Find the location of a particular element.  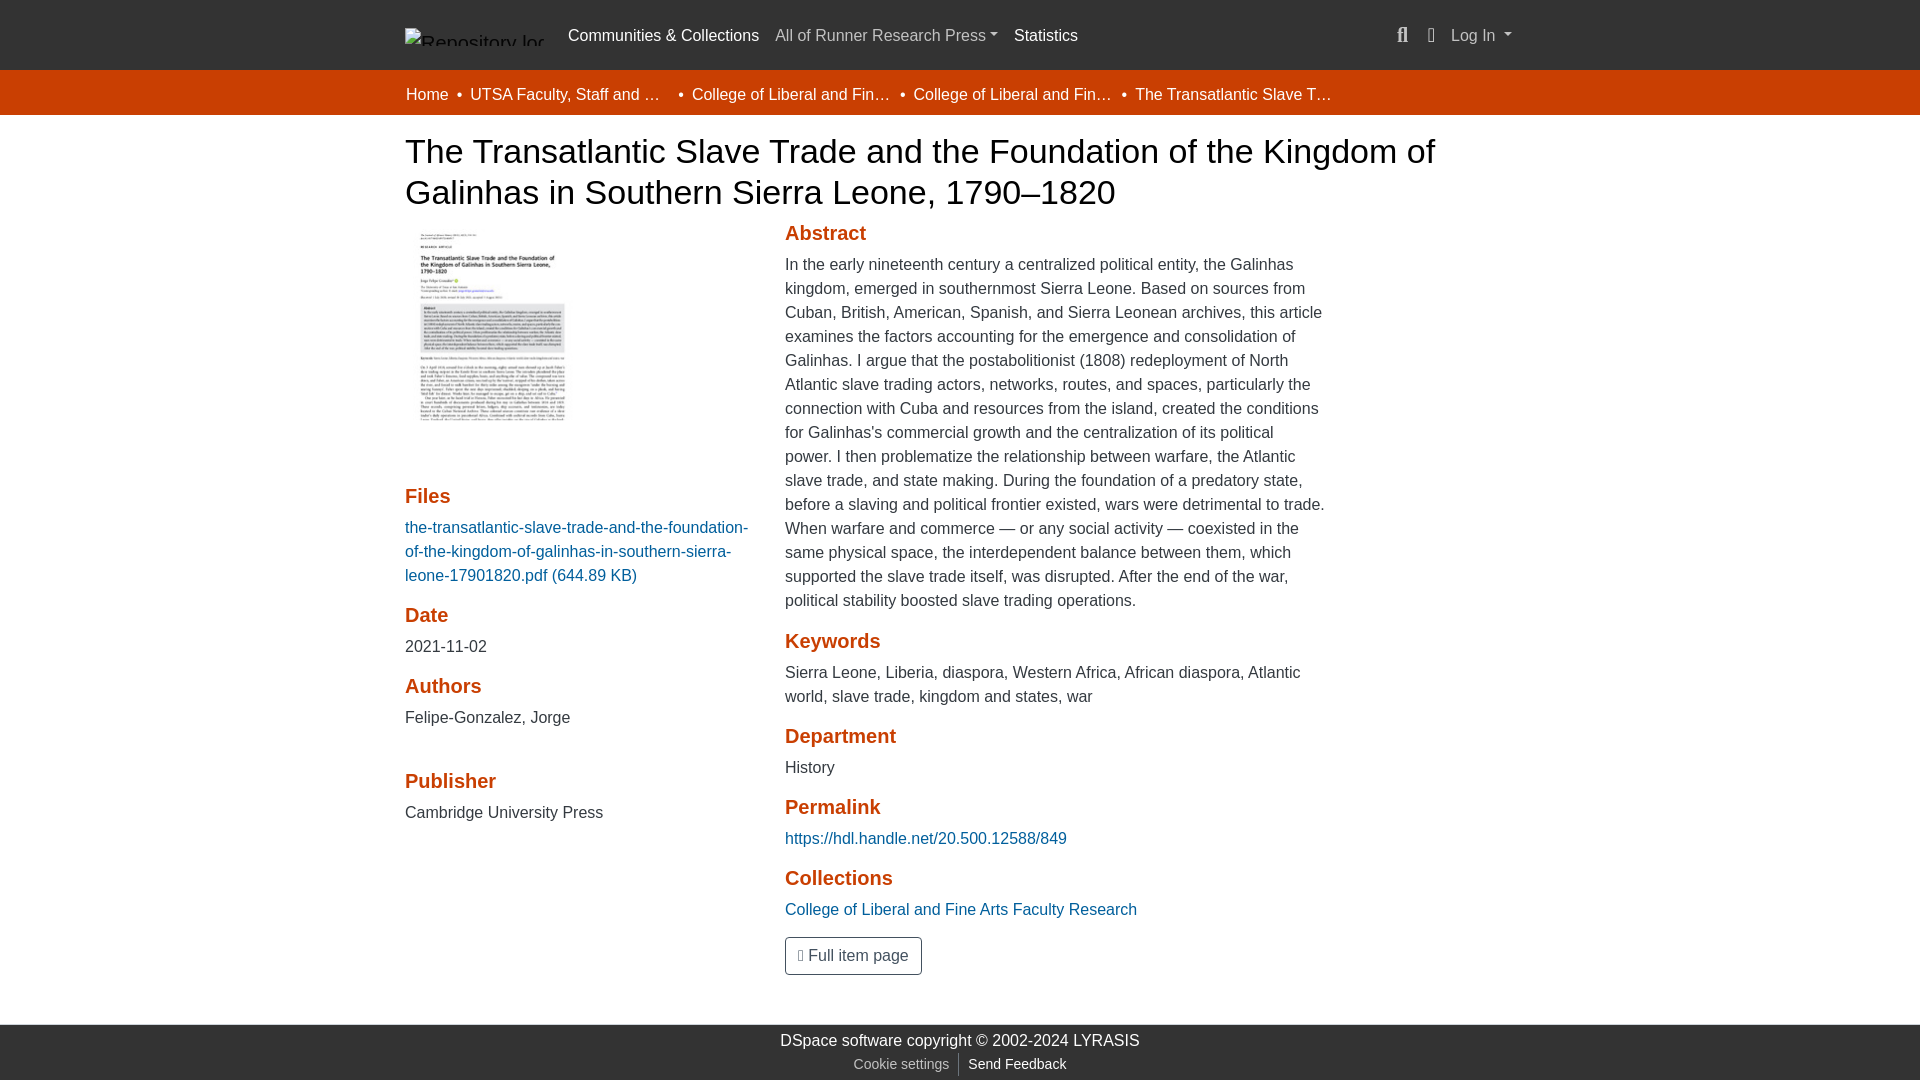

College of Liberal and Fine Arts Faculty Research is located at coordinates (960, 909).